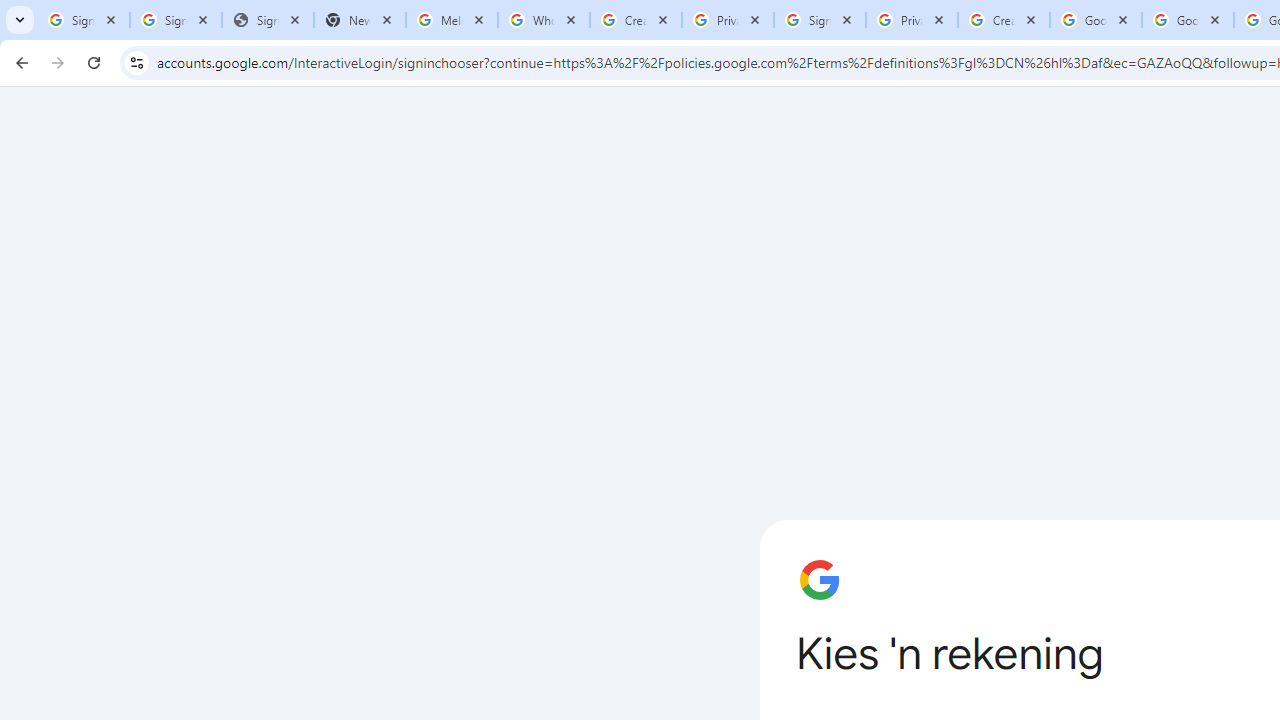  Describe the element at coordinates (508, 564) in the screenshot. I see `Browse` at that location.